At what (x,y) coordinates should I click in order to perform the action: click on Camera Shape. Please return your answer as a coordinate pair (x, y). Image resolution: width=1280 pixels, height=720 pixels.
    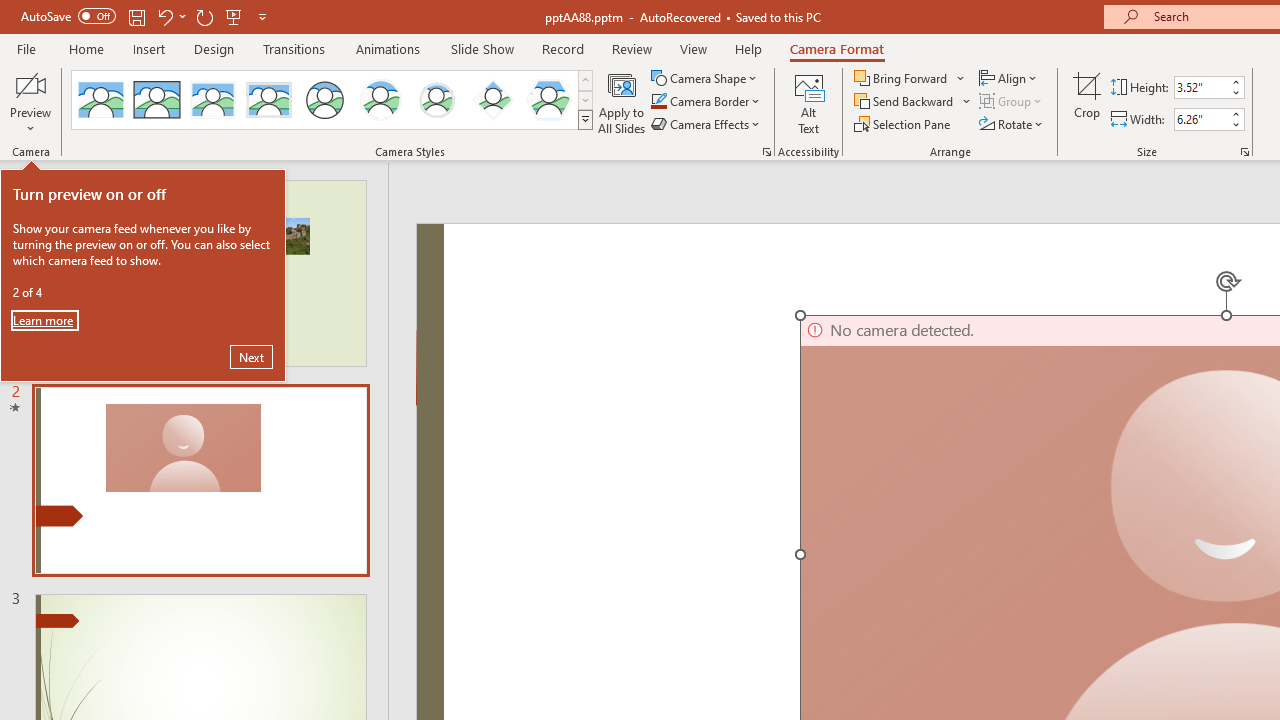
    Looking at the image, I should click on (706, 78).